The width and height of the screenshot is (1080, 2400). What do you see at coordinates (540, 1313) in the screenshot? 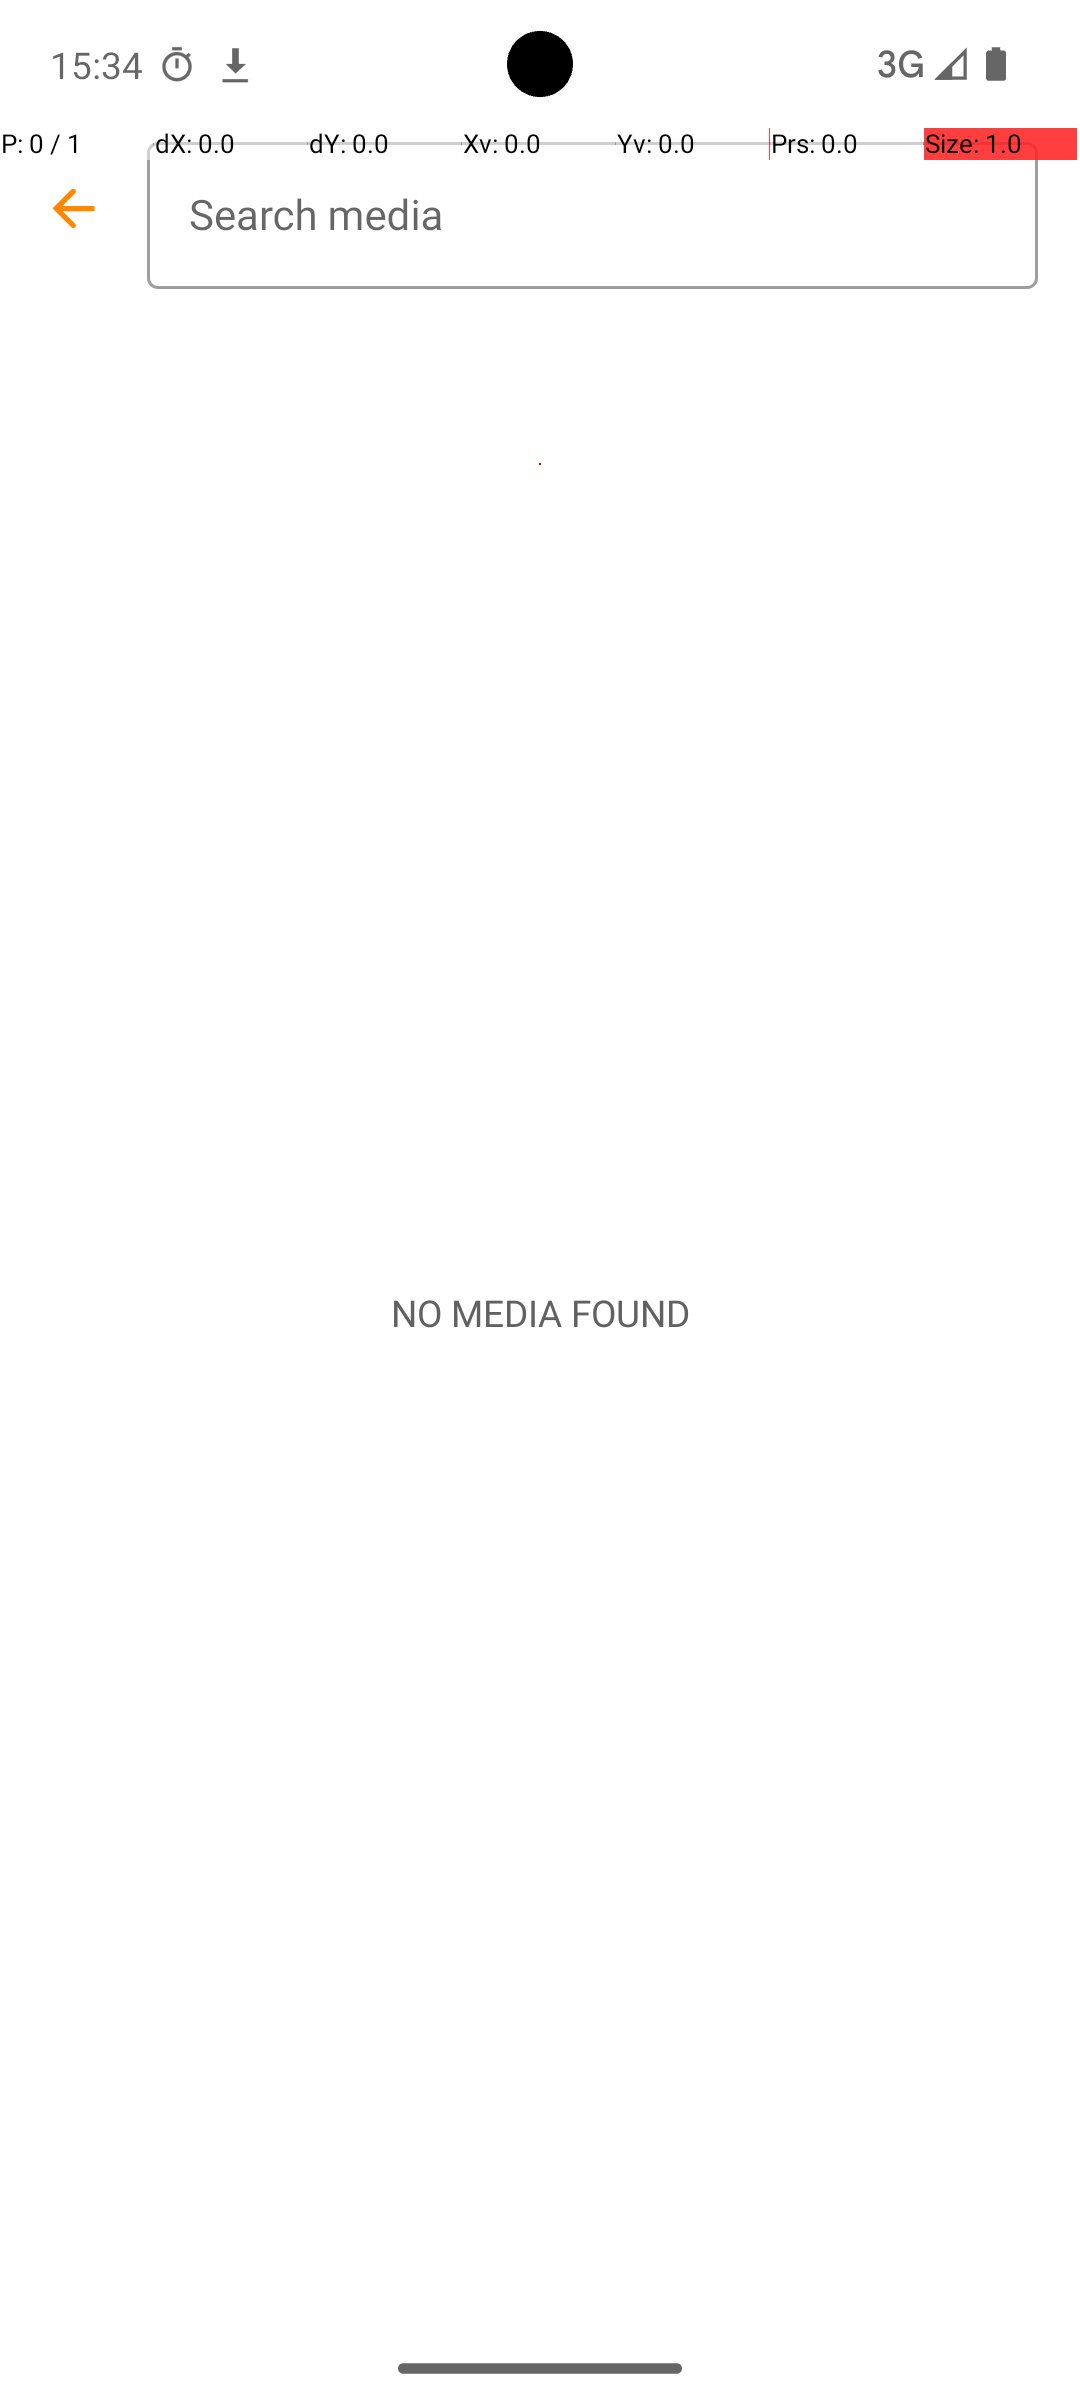
I see `NO MEDIA FOUND` at bounding box center [540, 1313].